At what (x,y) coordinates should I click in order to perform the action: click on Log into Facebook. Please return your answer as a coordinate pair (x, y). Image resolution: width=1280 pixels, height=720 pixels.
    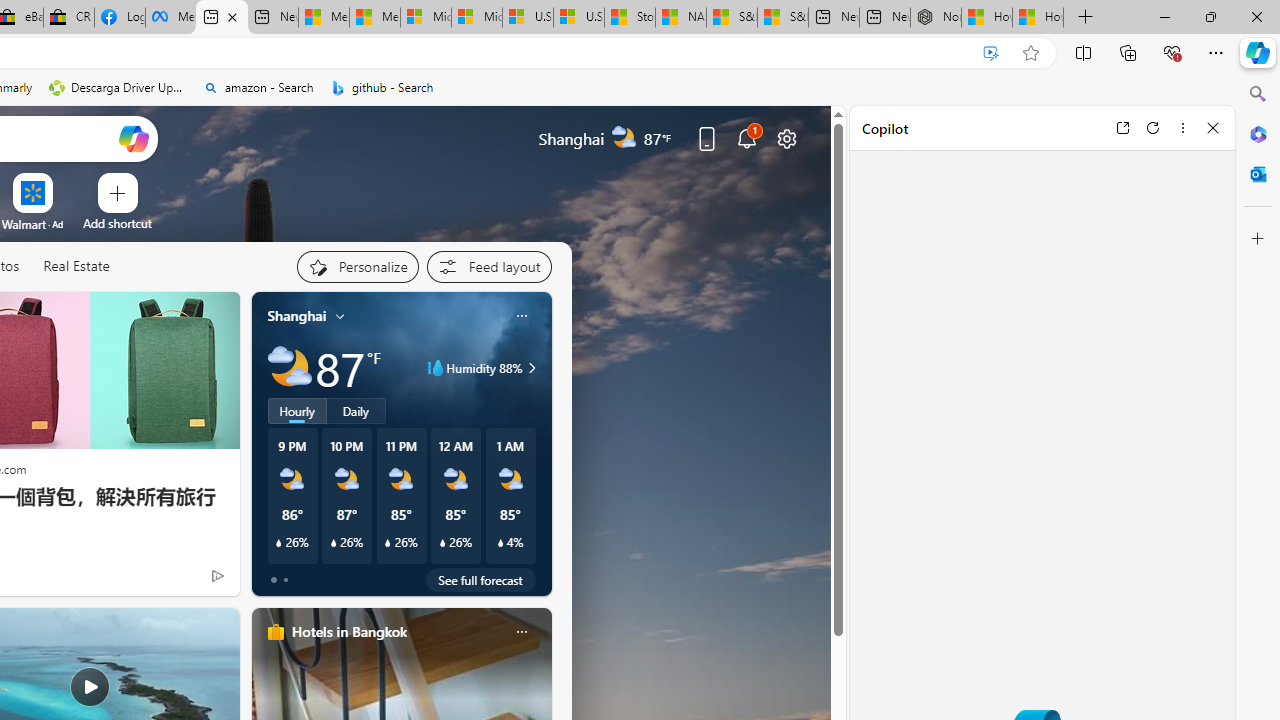
    Looking at the image, I should click on (119, 18).